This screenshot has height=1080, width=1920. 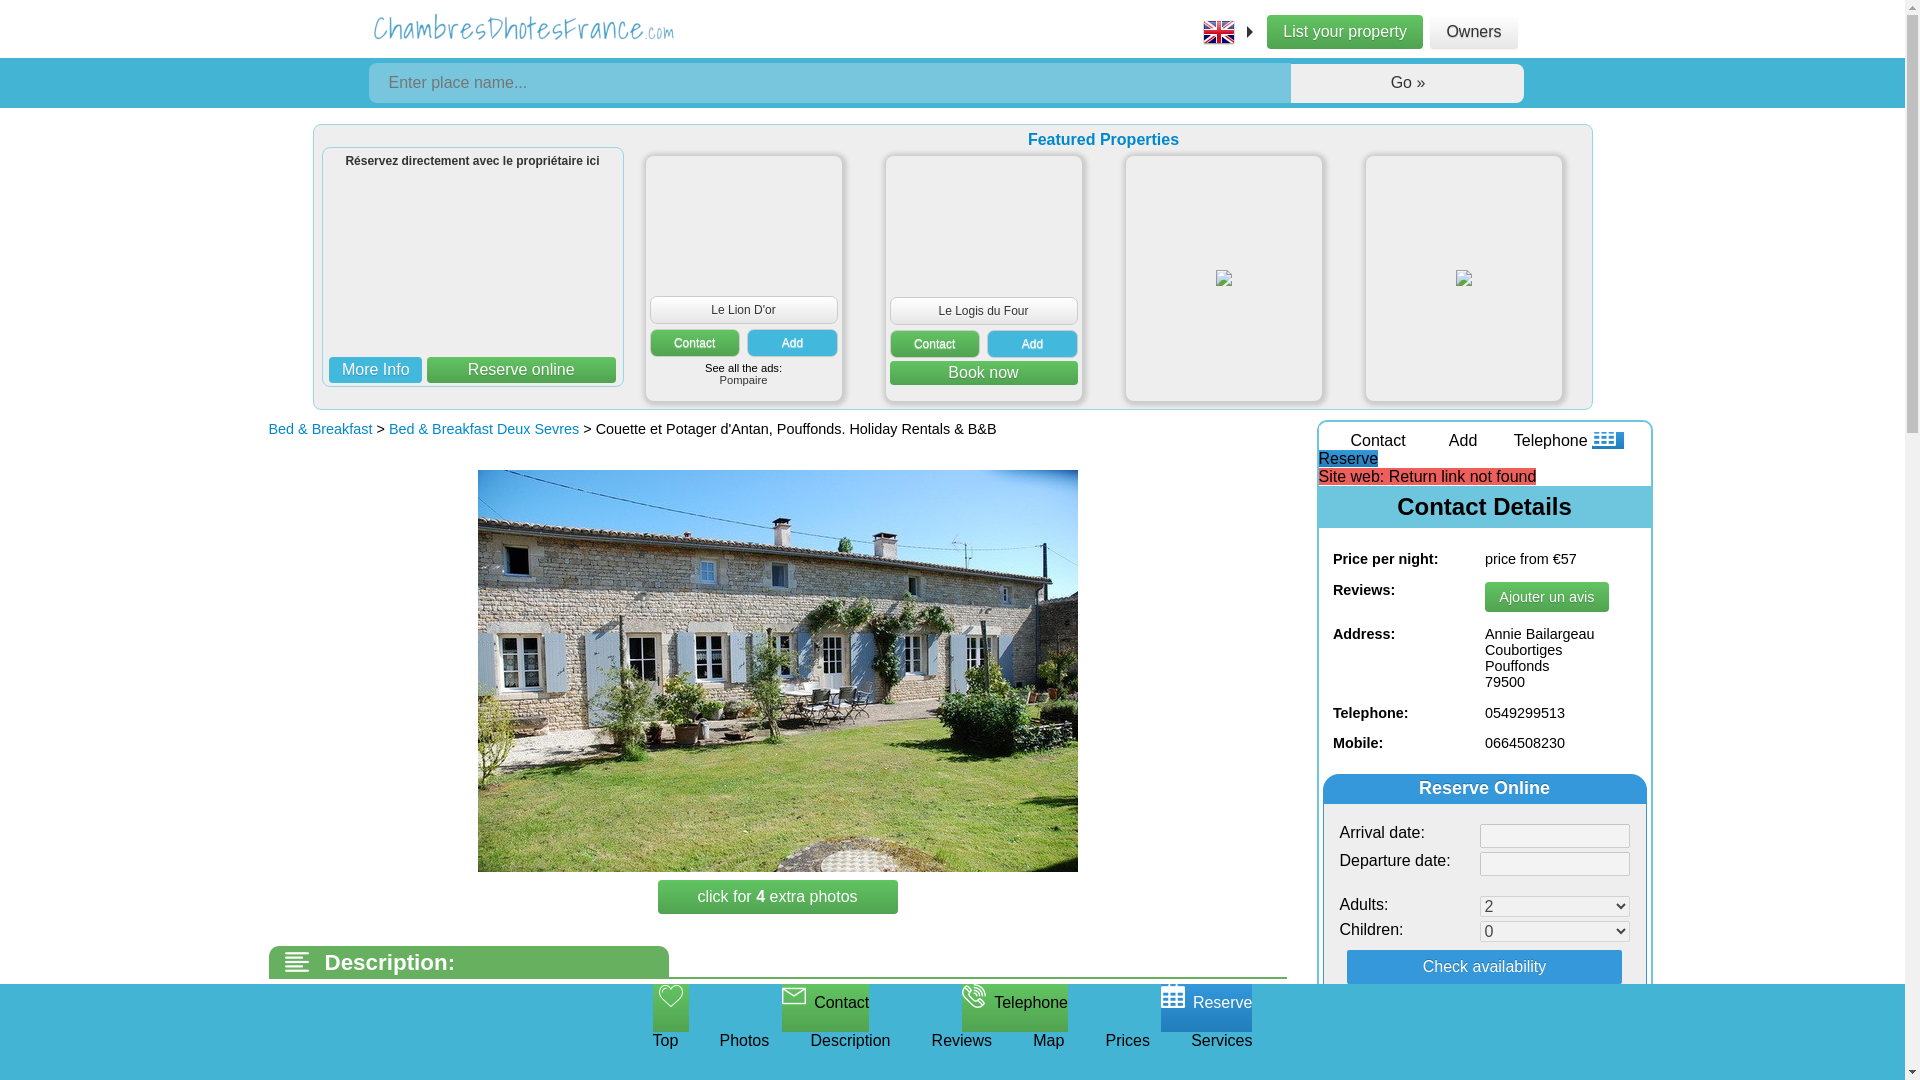 I want to click on Telephone, so click(x=1534, y=440).